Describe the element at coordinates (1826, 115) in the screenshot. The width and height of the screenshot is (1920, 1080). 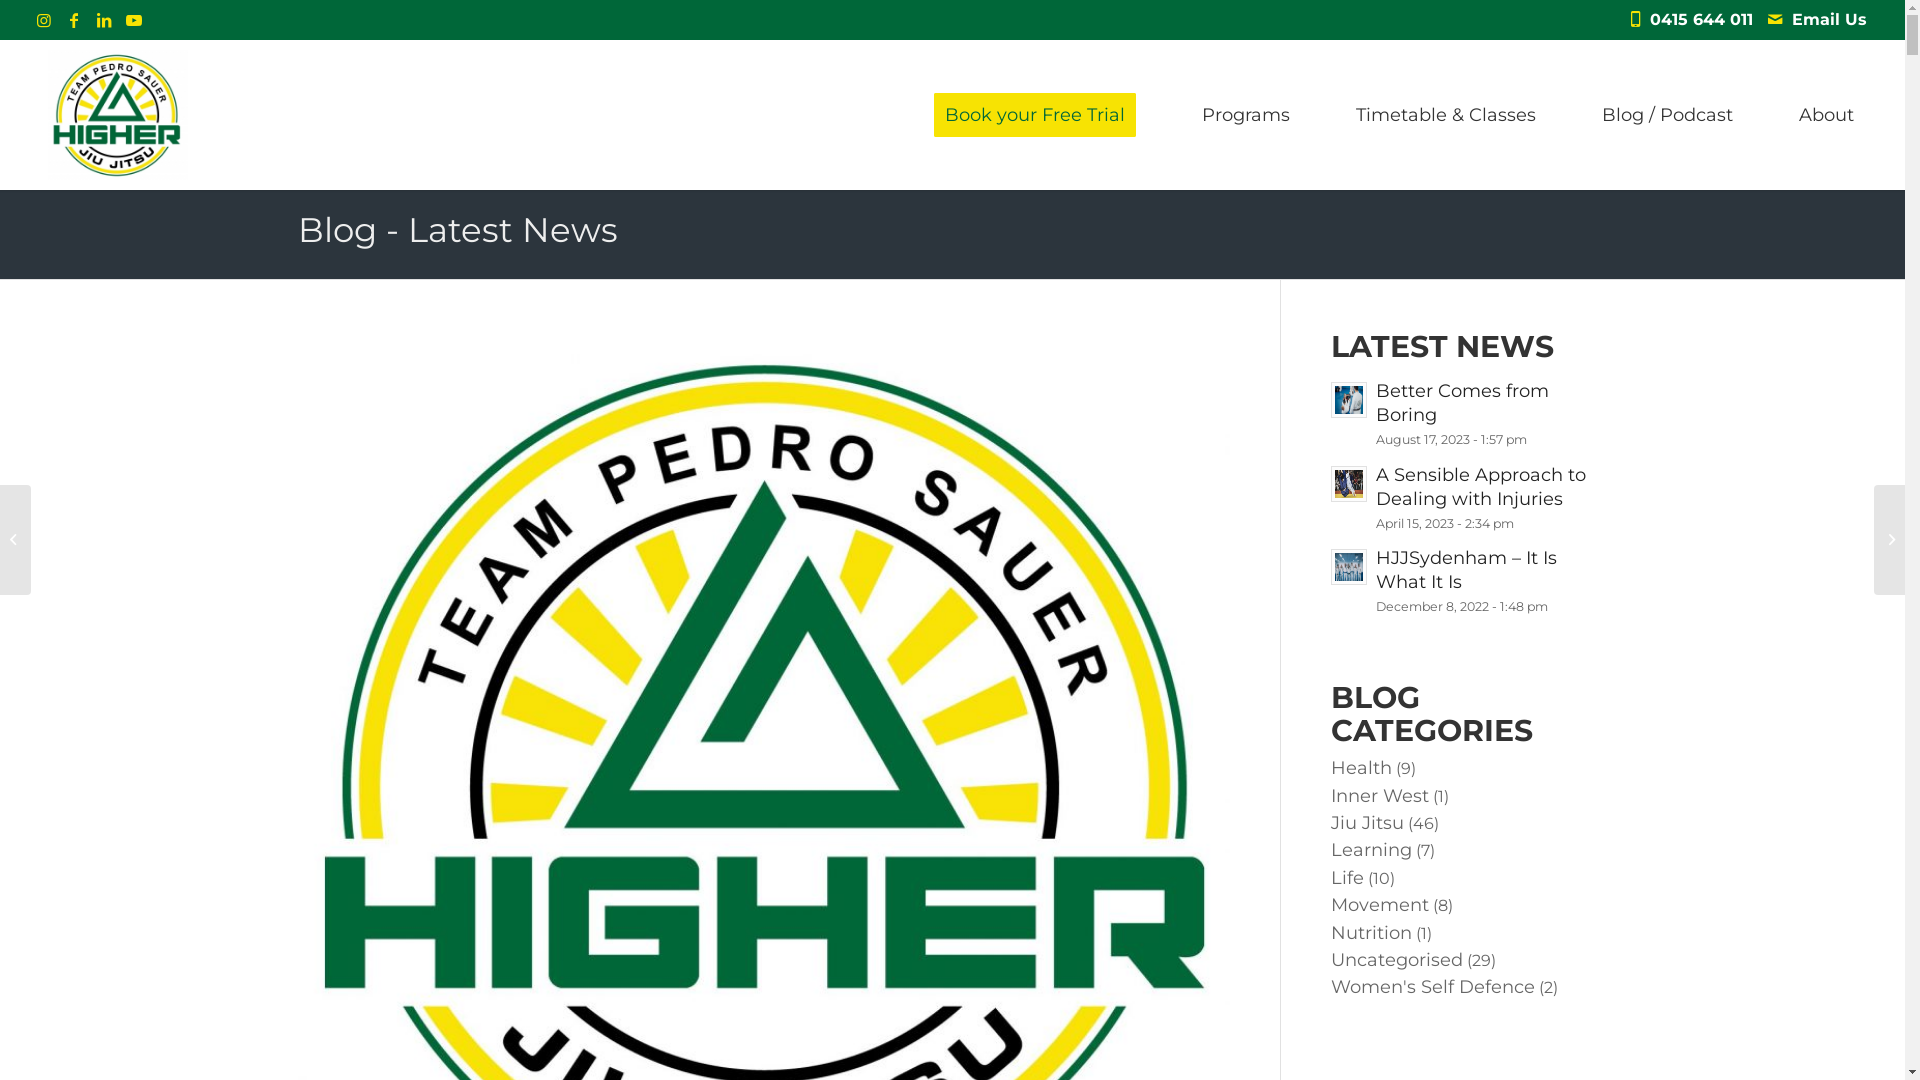
I see `About` at that location.